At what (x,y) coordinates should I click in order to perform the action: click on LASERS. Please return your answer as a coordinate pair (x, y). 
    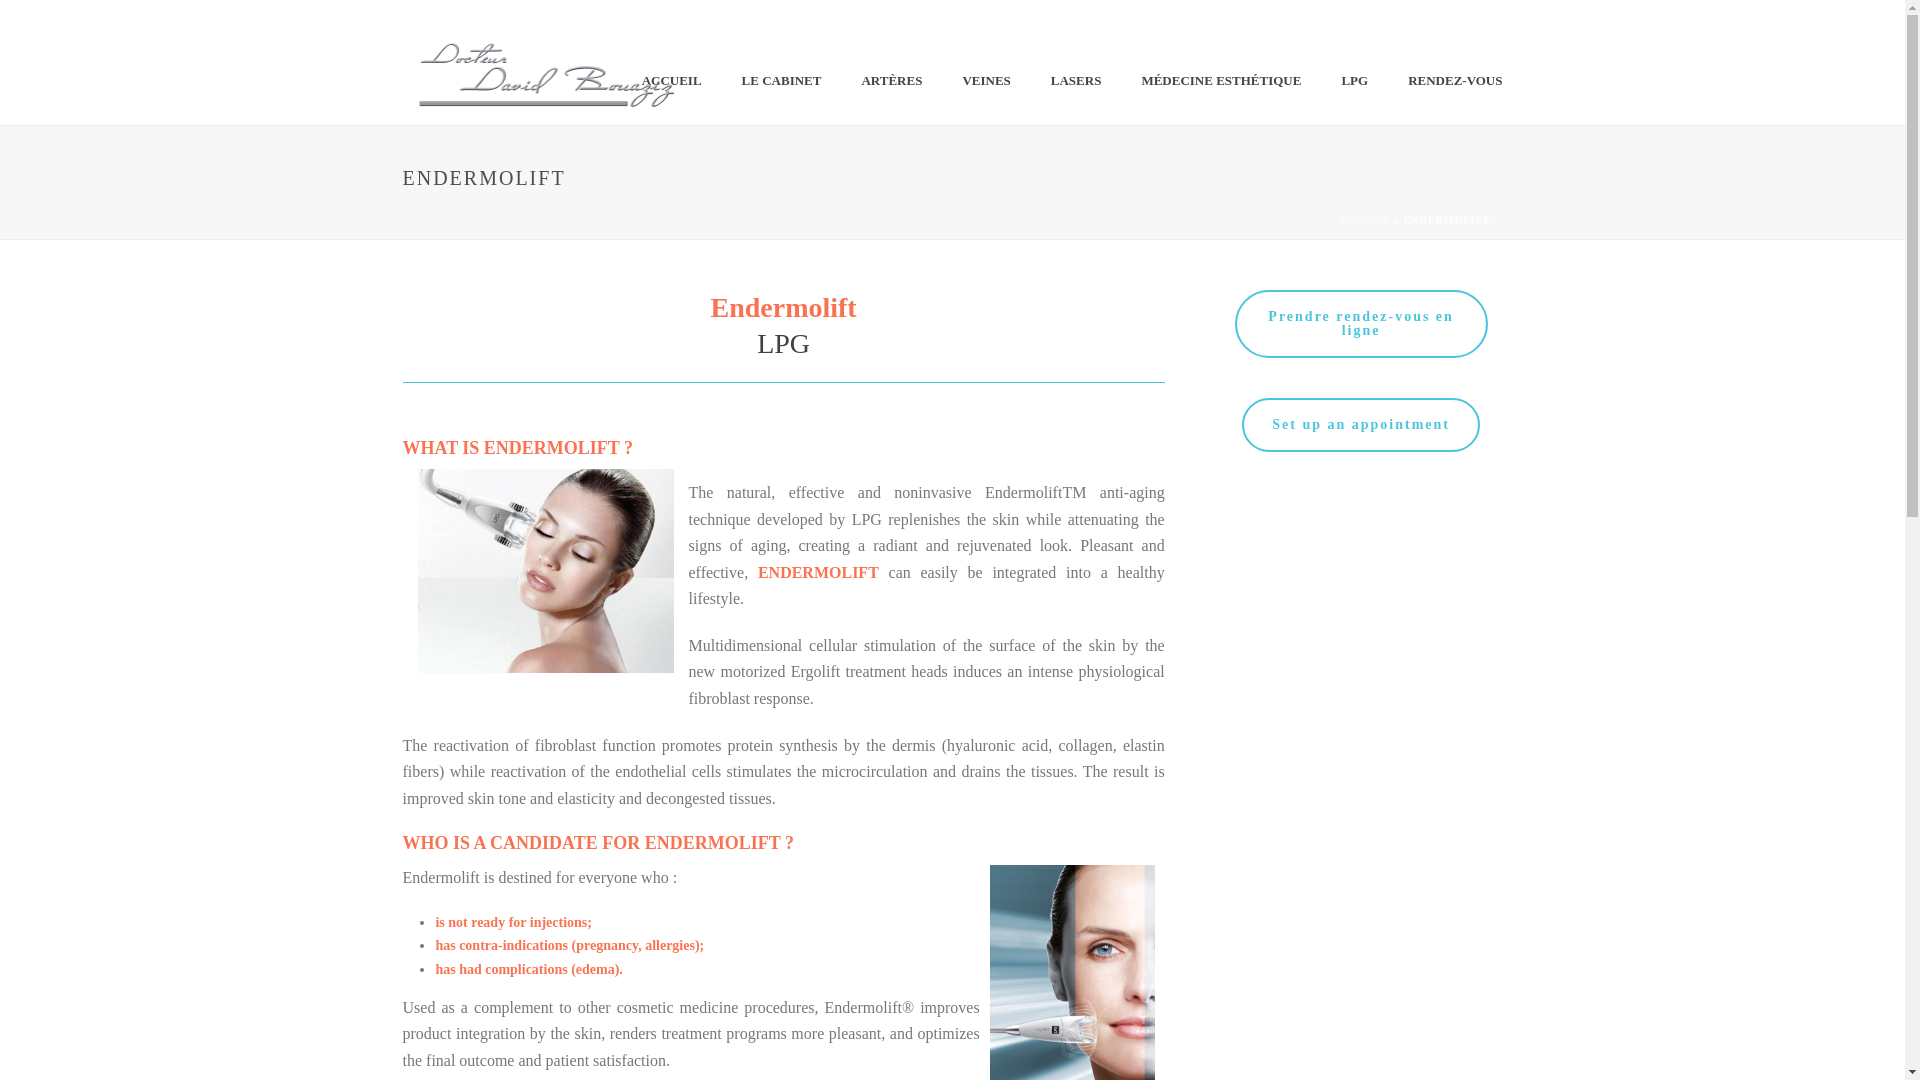
    Looking at the image, I should click on (1076, 80).